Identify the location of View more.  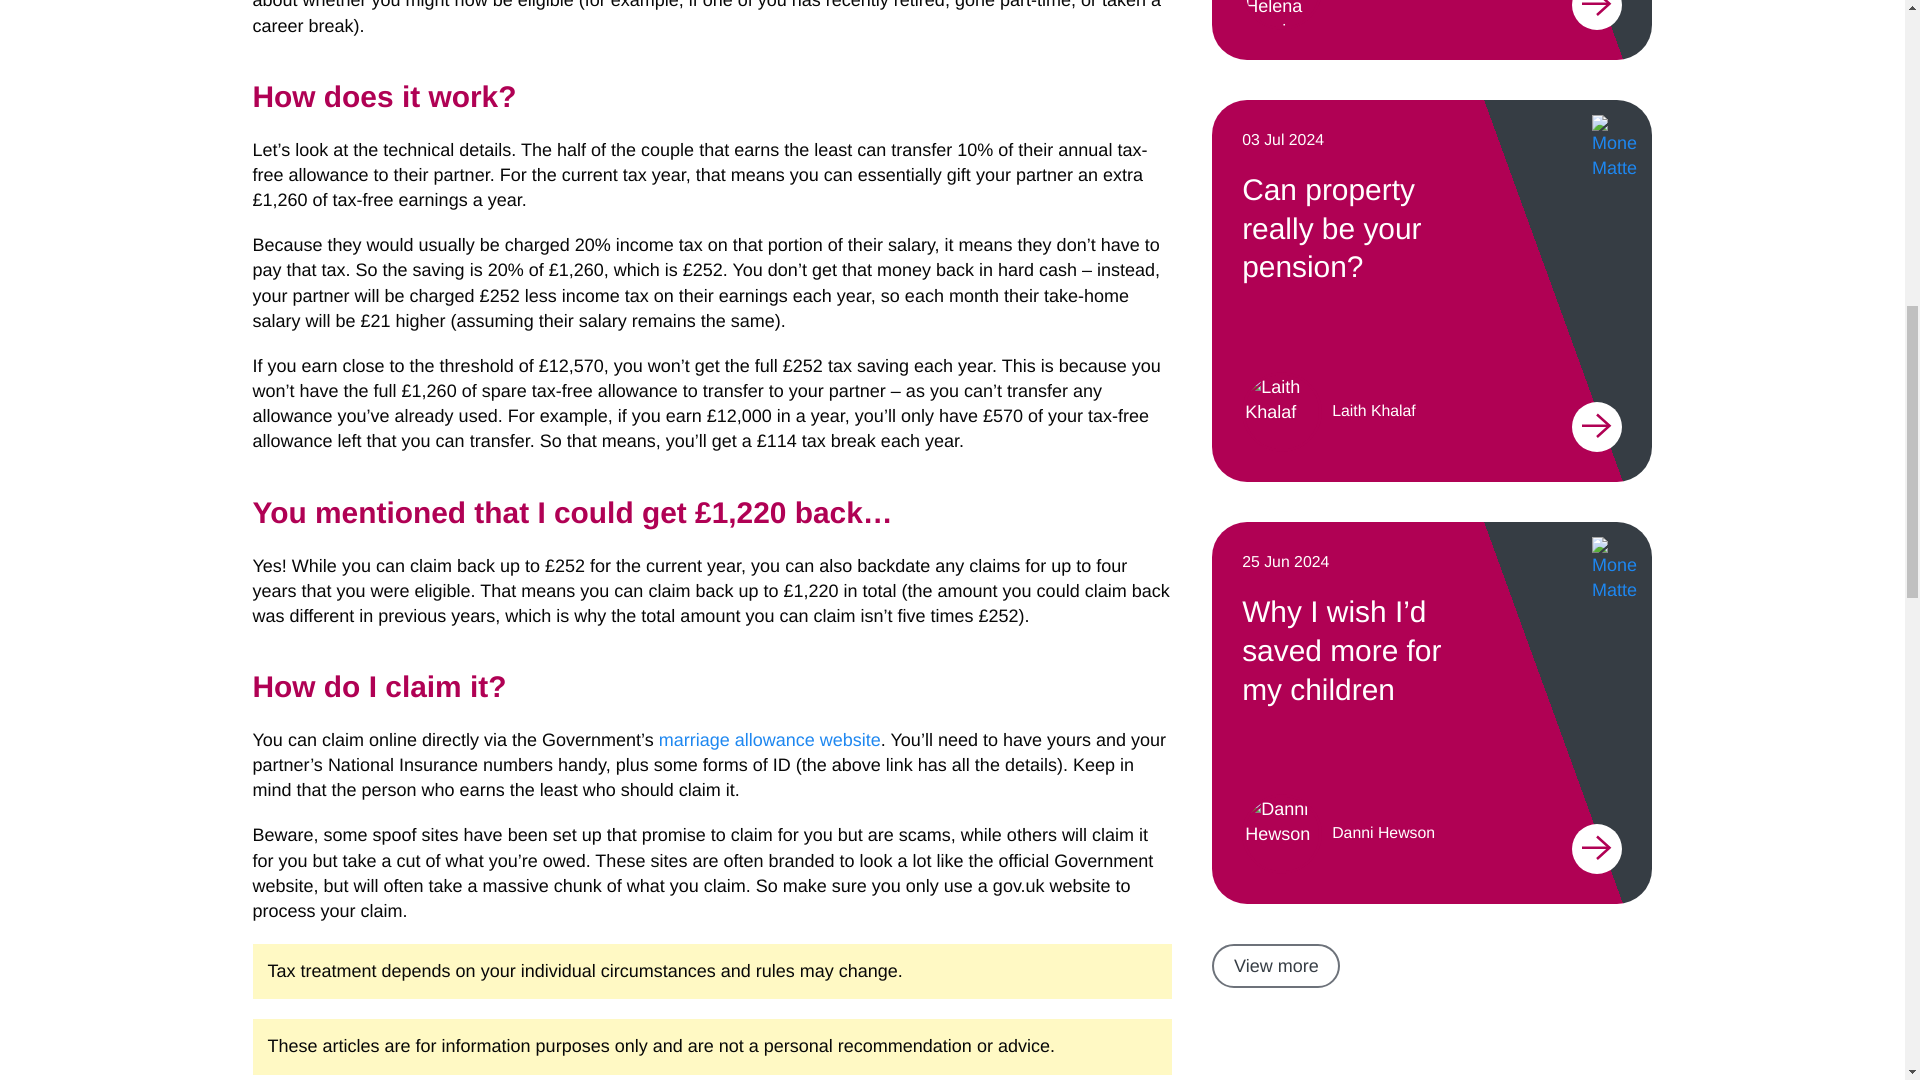
(1276, 966).